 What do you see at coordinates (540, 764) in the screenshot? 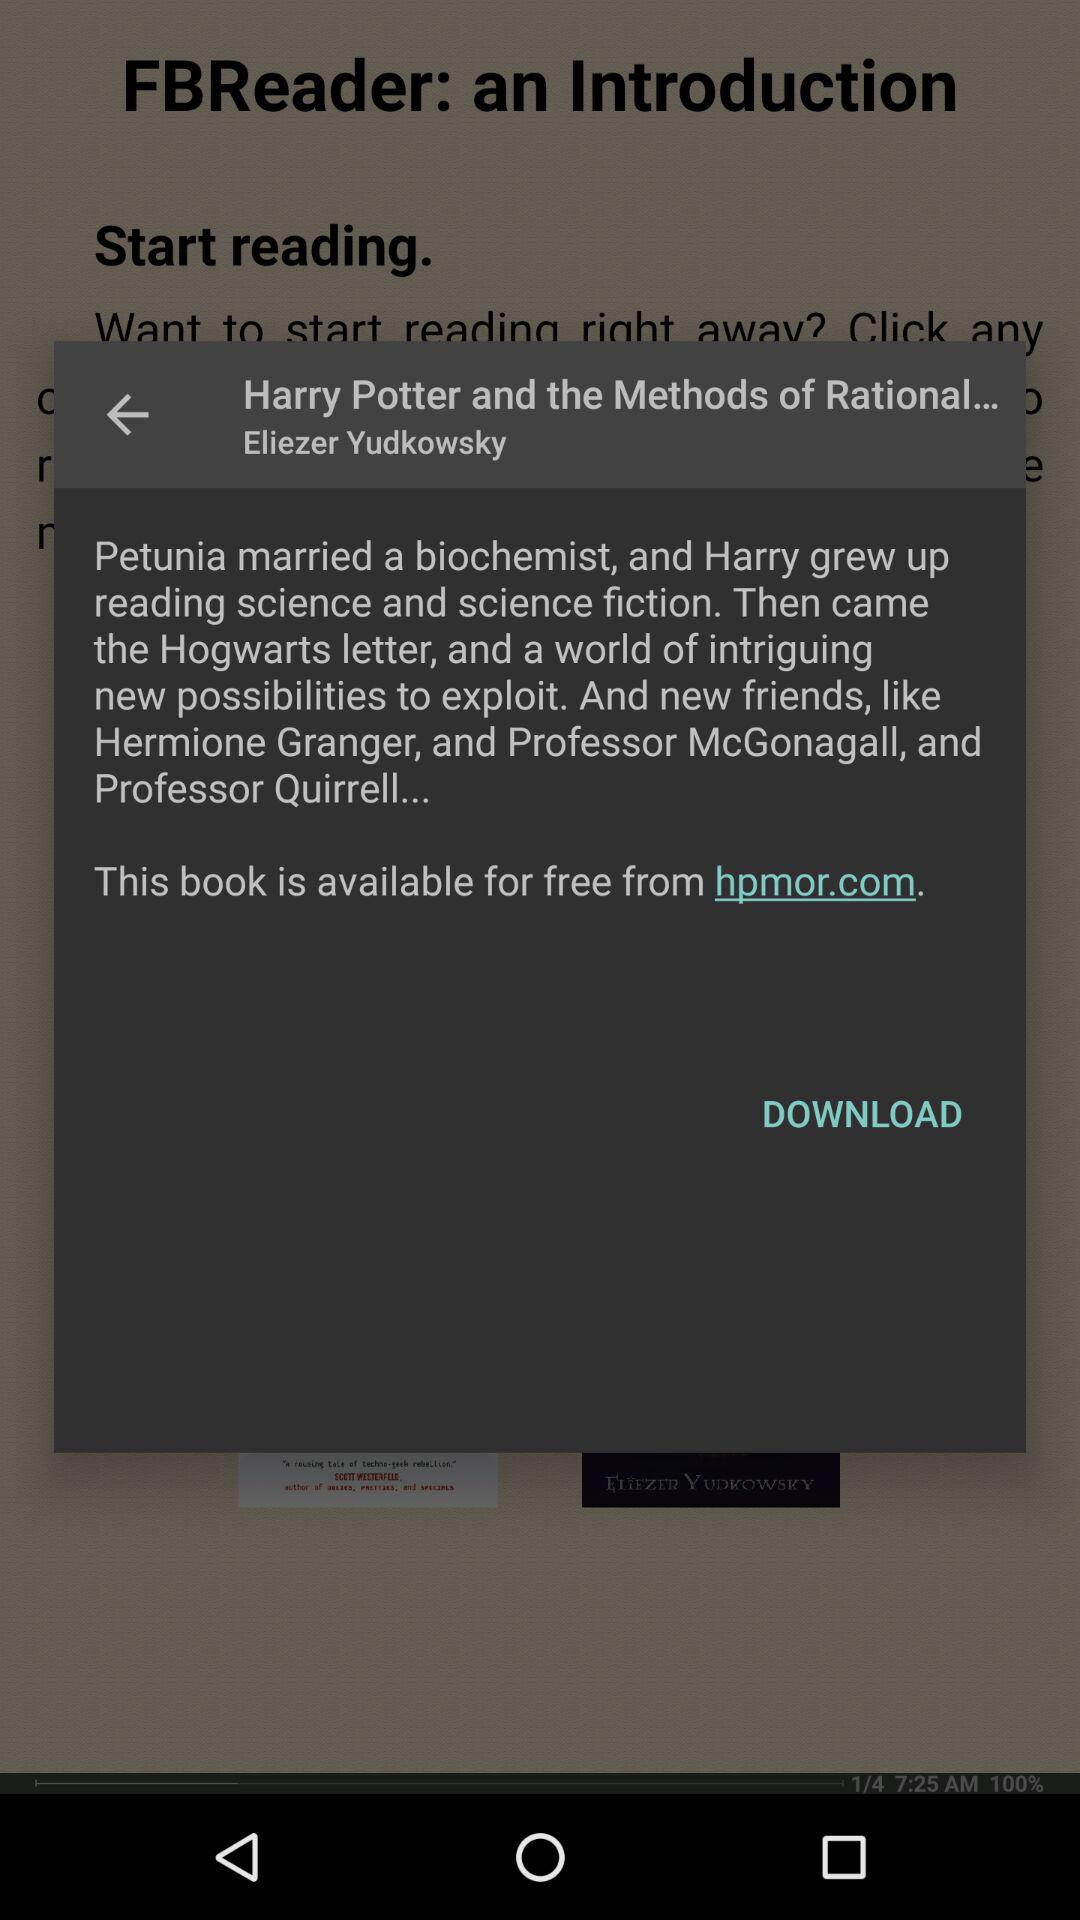
I see `choose the petunia married a` at bounding box center [540, 764].